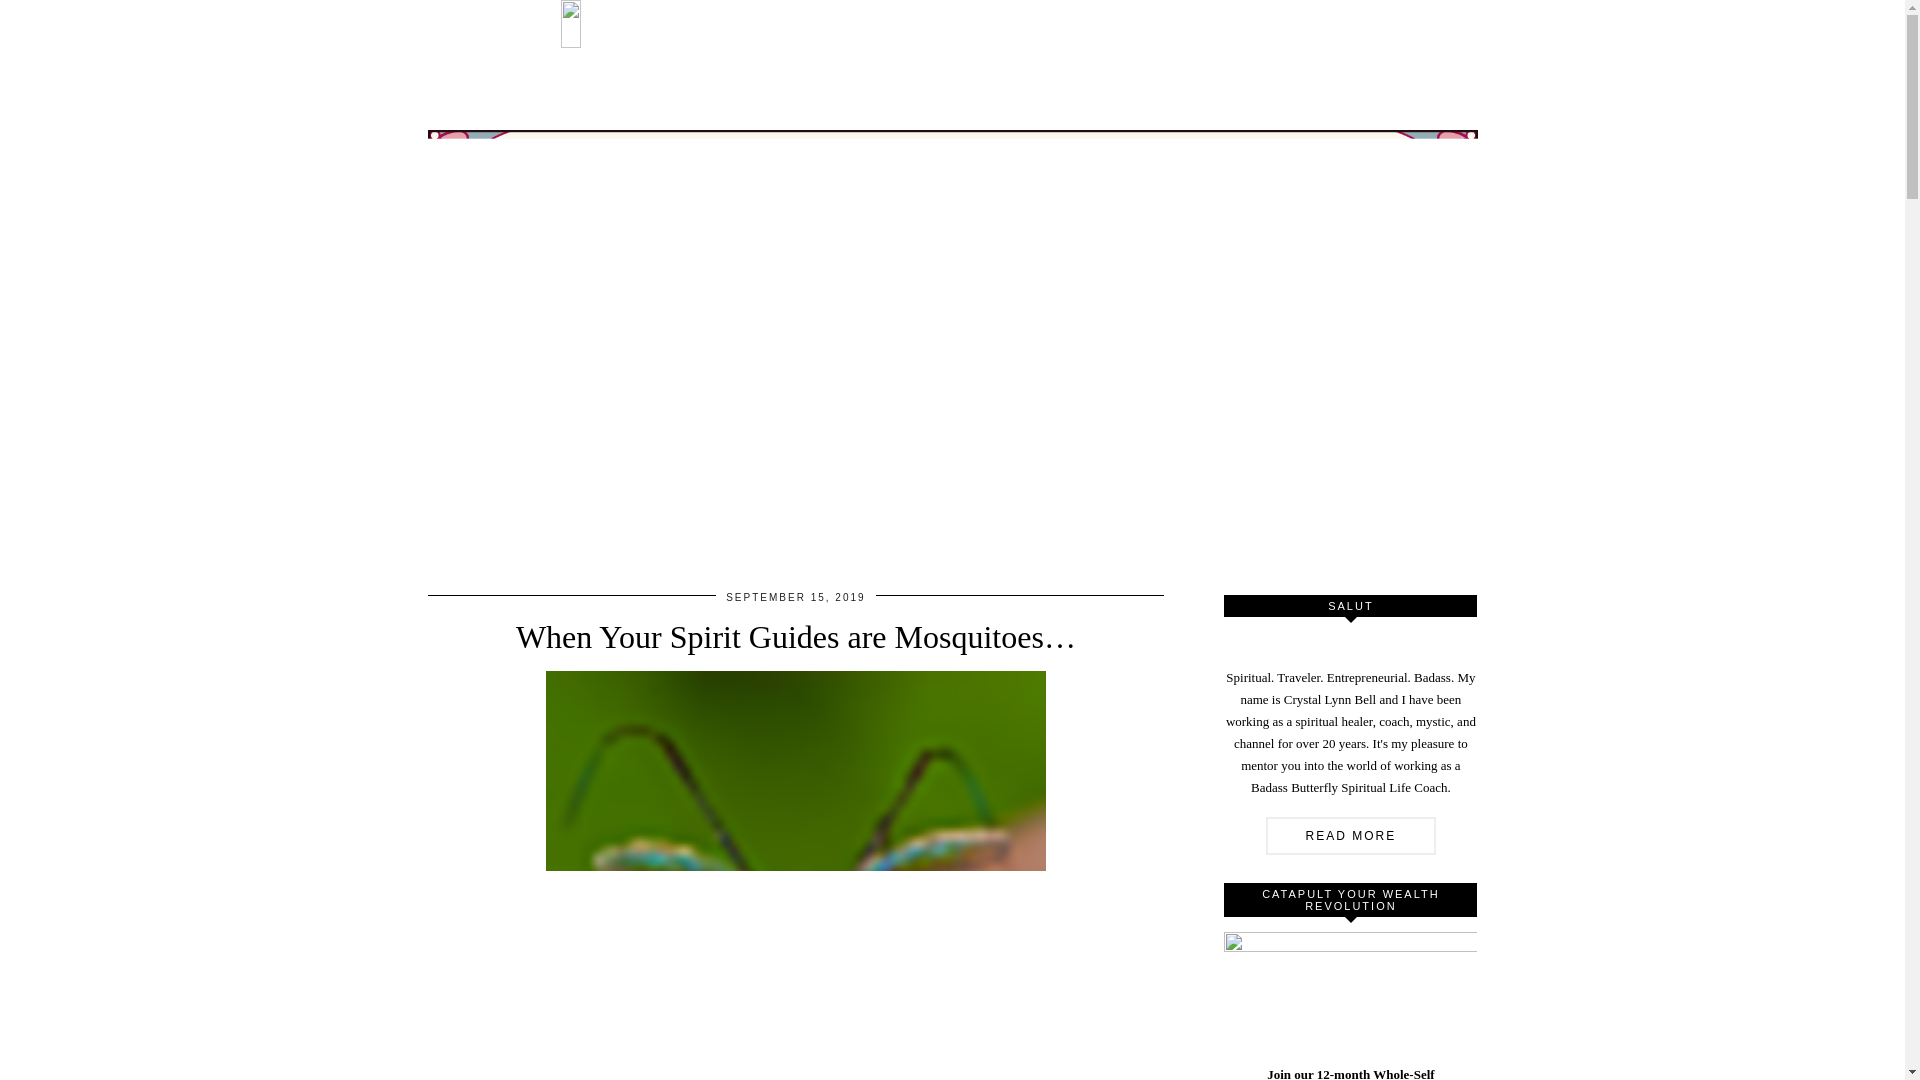 The height and width of the screenshot is (1080, 1920). I want to click on HOME, so click(600, 24).